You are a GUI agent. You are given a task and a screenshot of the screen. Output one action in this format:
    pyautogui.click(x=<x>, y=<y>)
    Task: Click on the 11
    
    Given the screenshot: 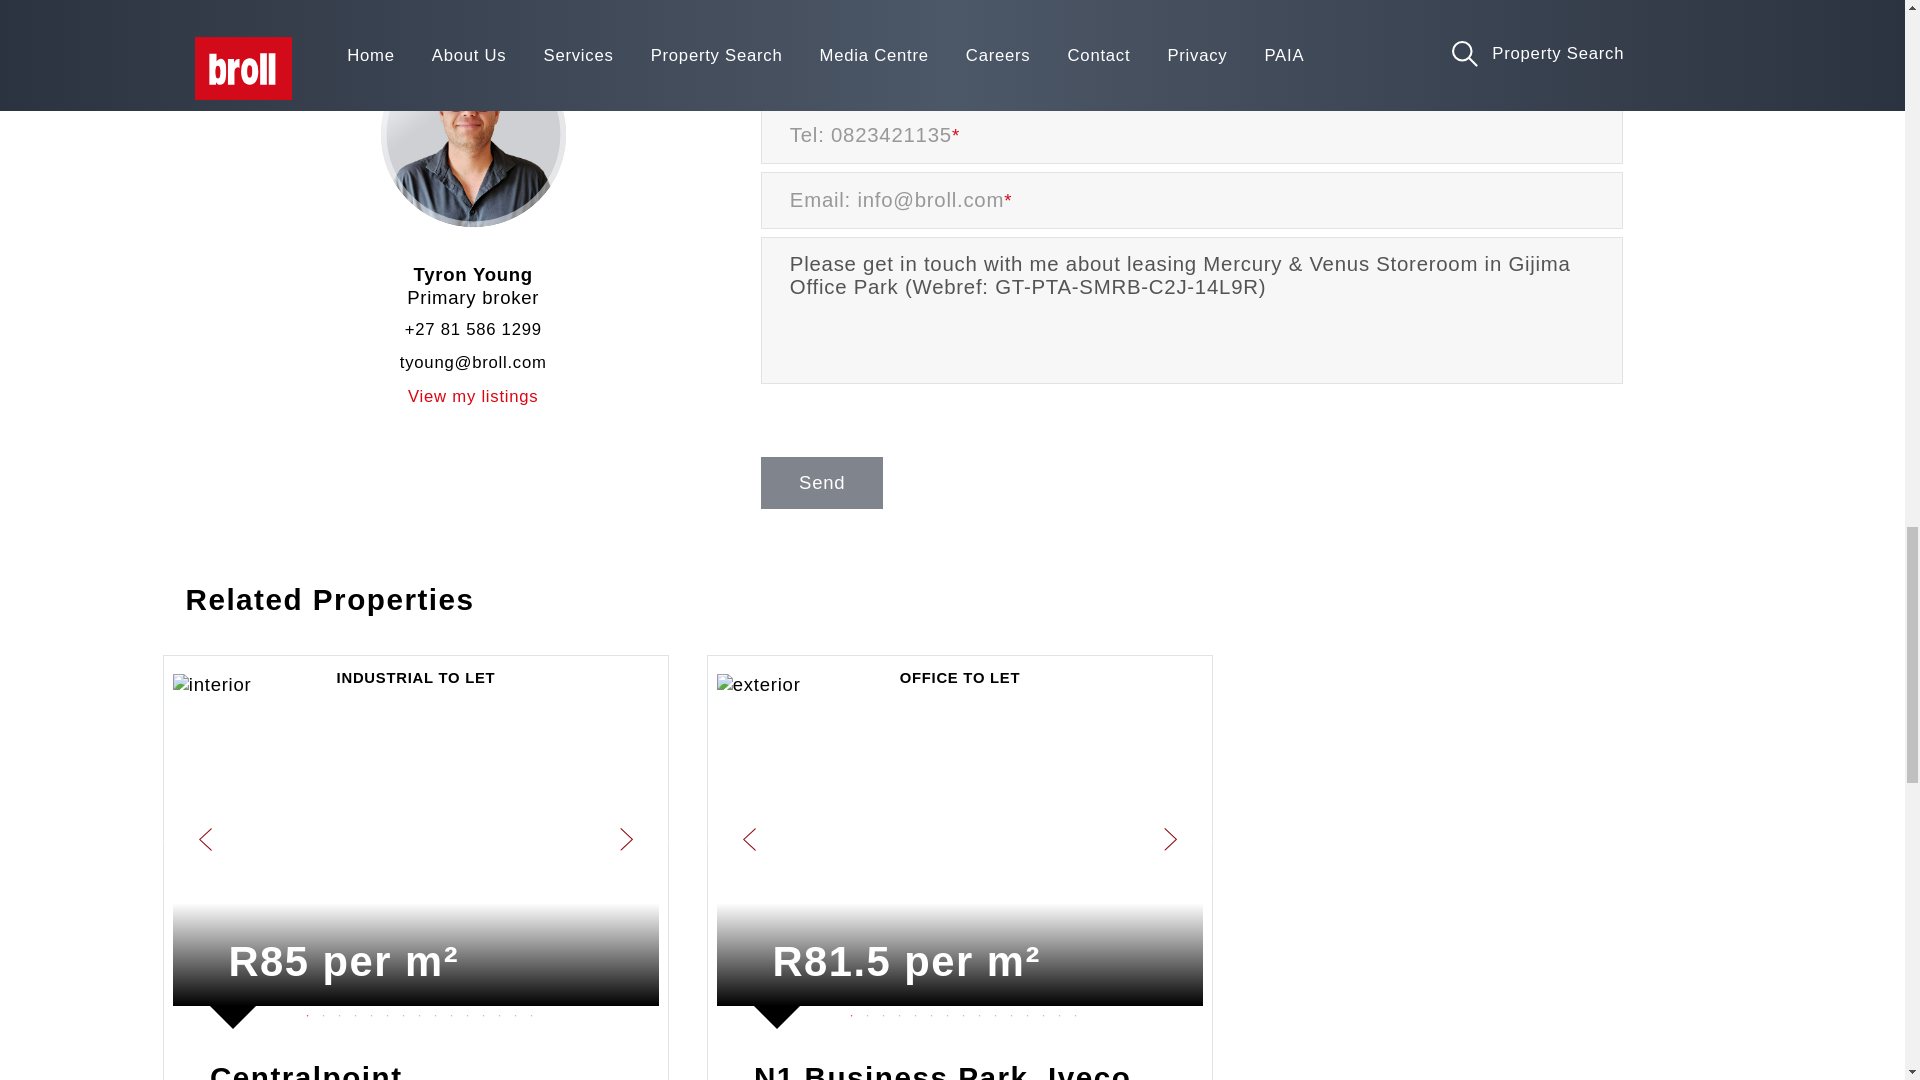 What is the action you would take?
    pyautogui.click(x=464, y=1012)
    